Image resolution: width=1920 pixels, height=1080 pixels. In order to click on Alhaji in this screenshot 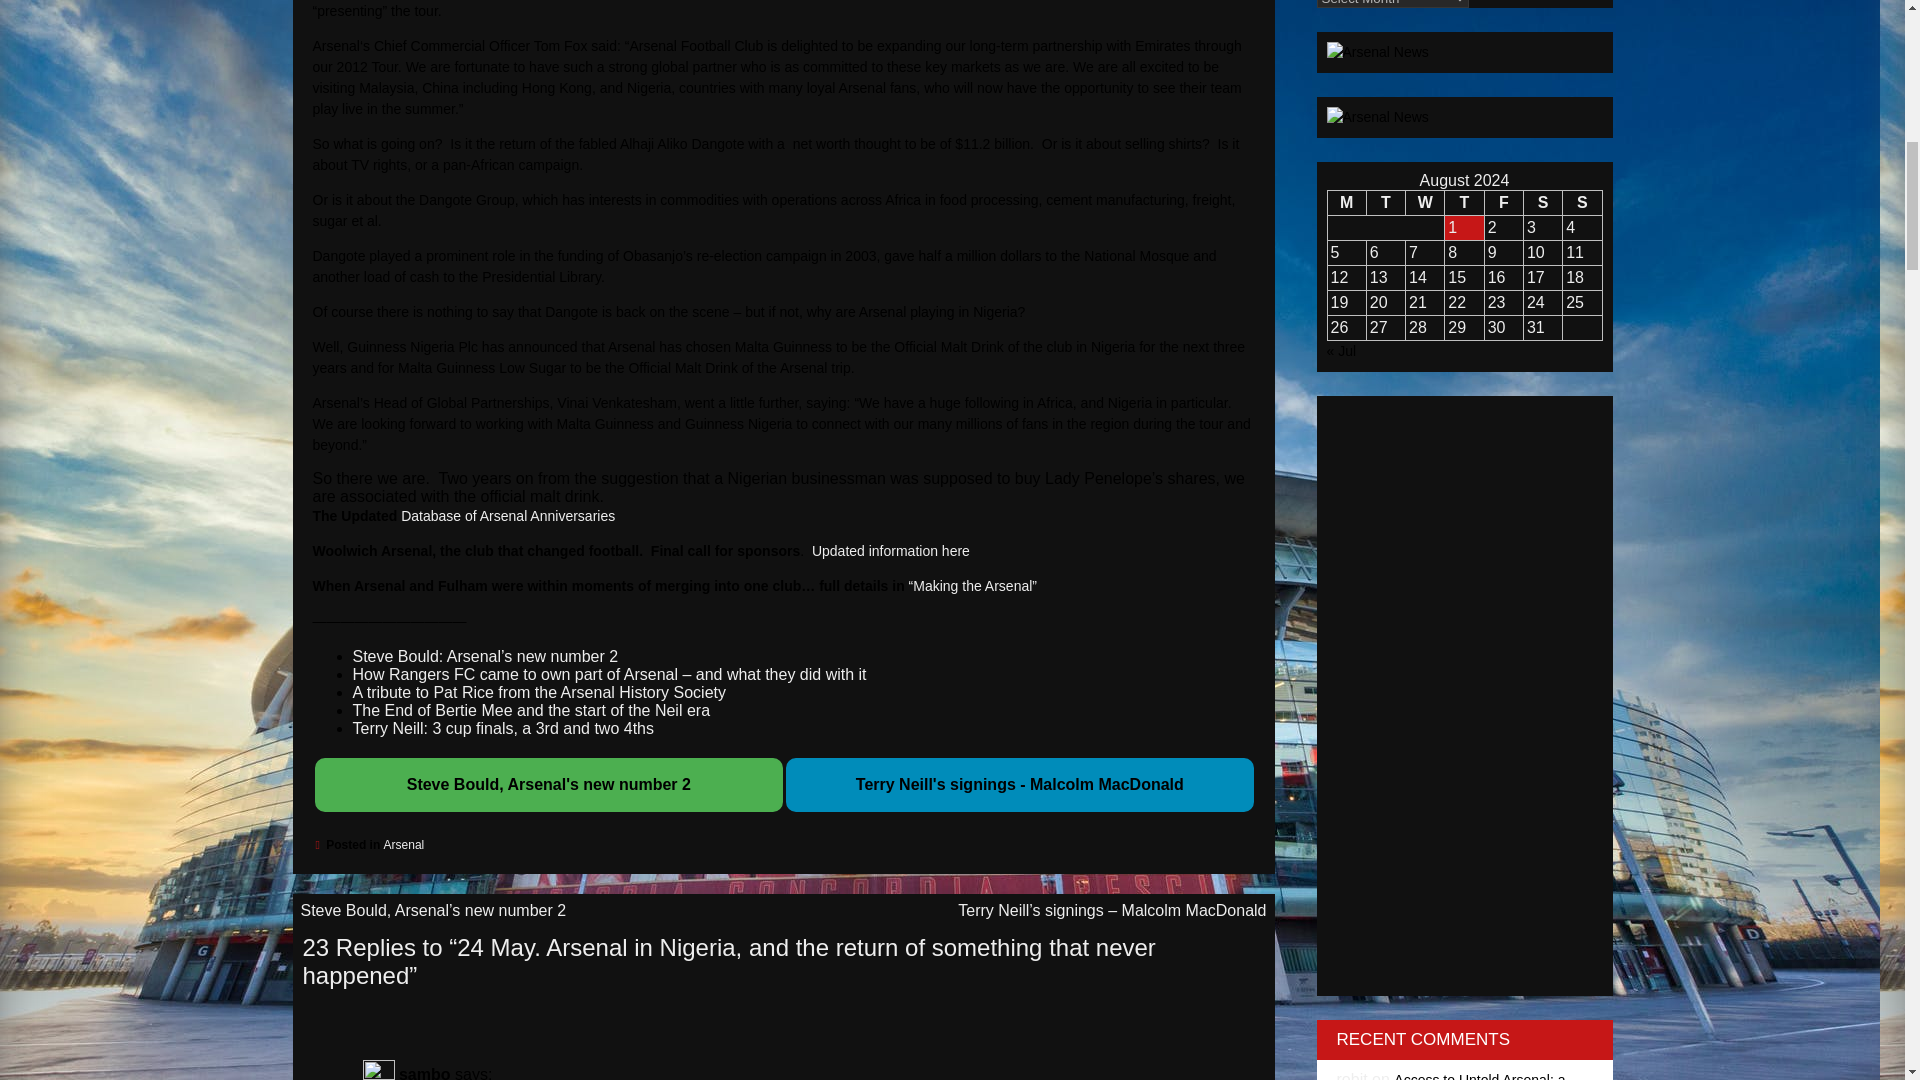, I will do `click(782, 211)`.